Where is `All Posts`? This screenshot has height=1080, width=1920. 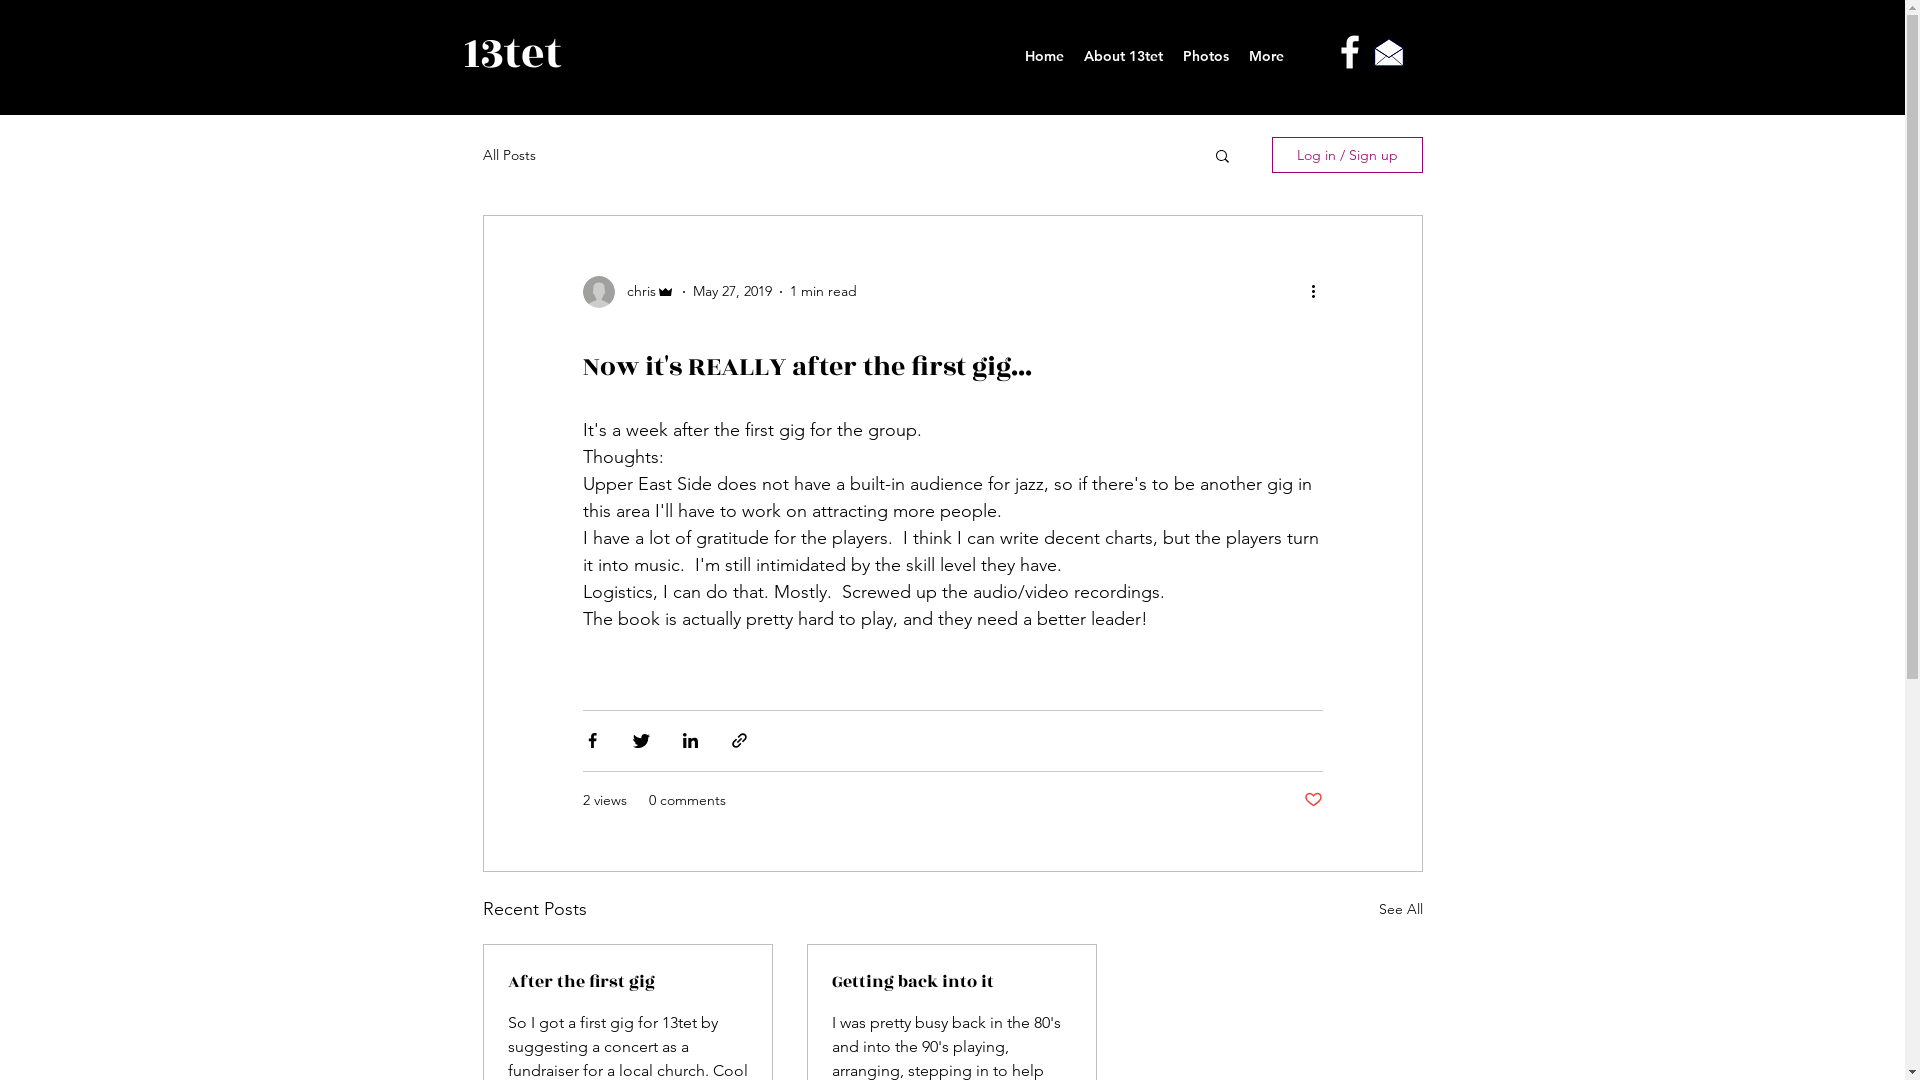
All Posts is located at coordinates (508, 155).